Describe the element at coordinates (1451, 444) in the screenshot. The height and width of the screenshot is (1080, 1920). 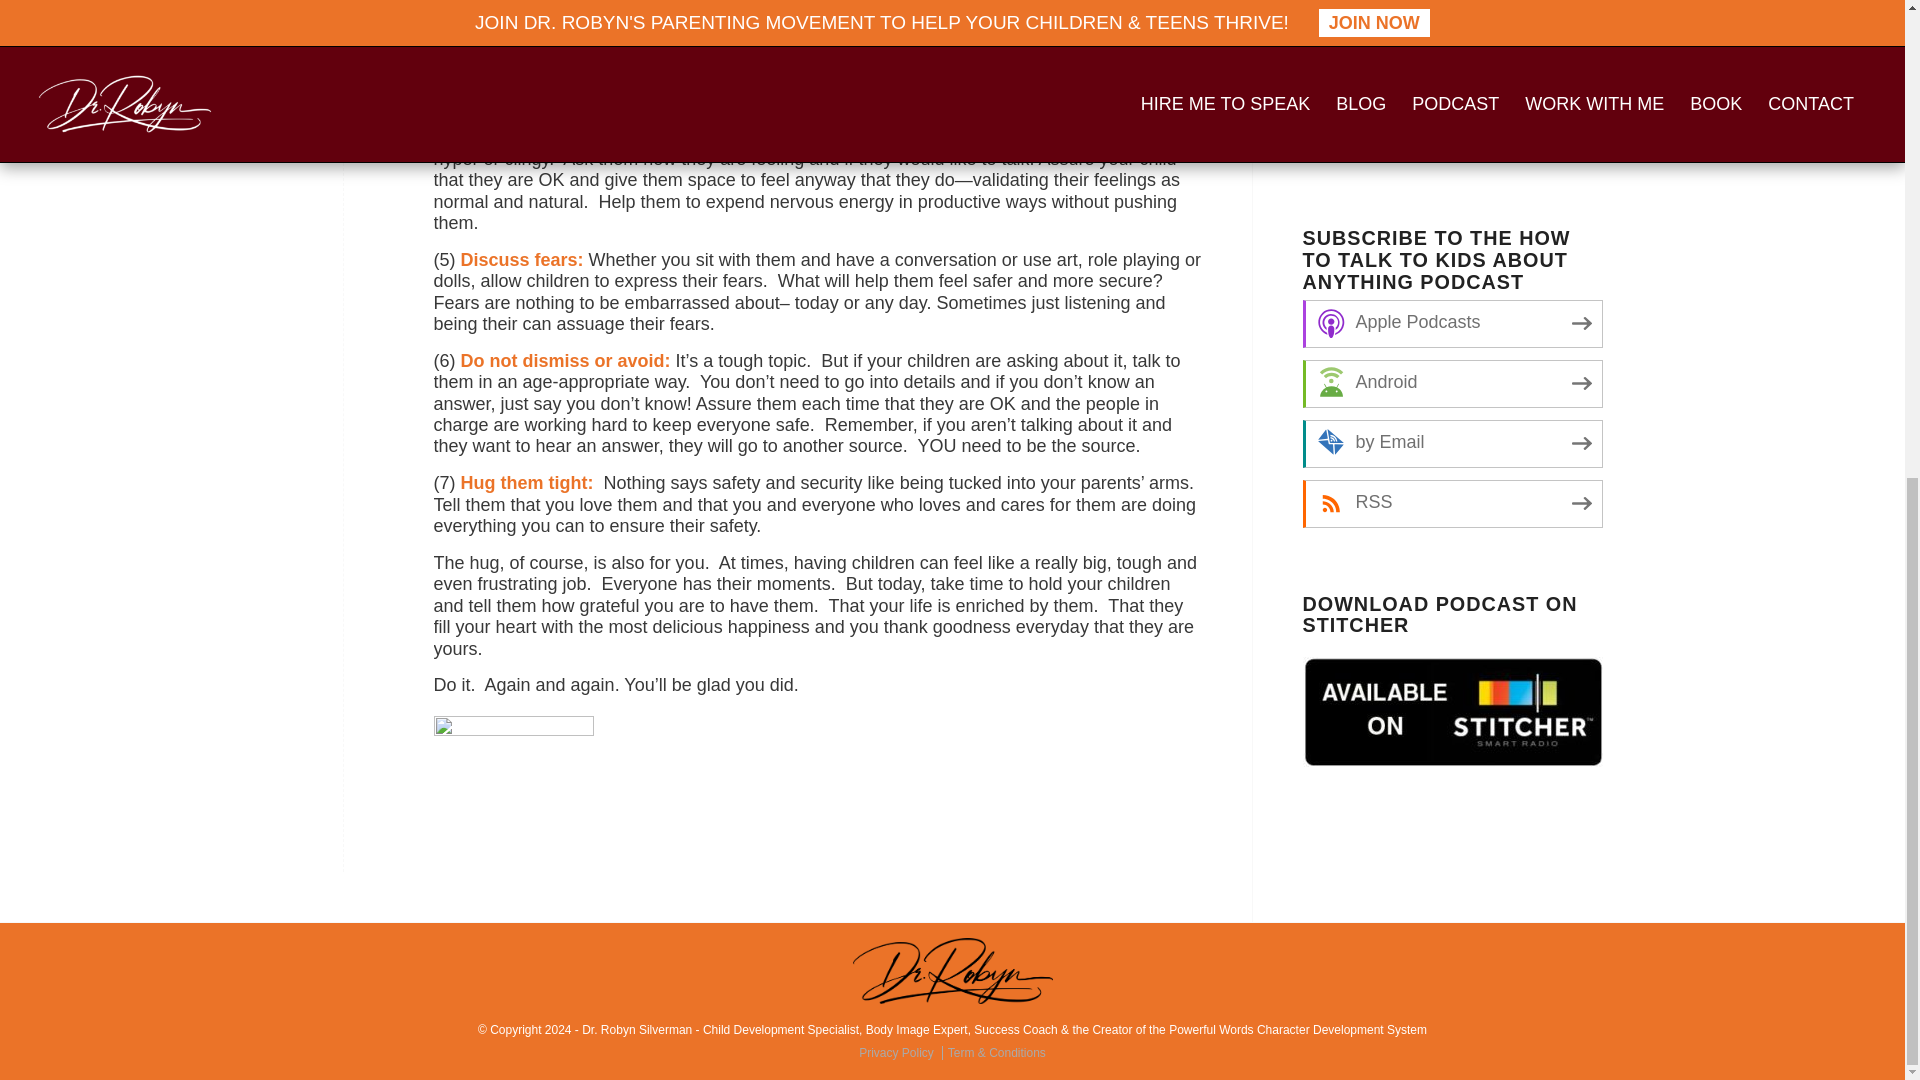
I see `Subscribe by Email` at that location.